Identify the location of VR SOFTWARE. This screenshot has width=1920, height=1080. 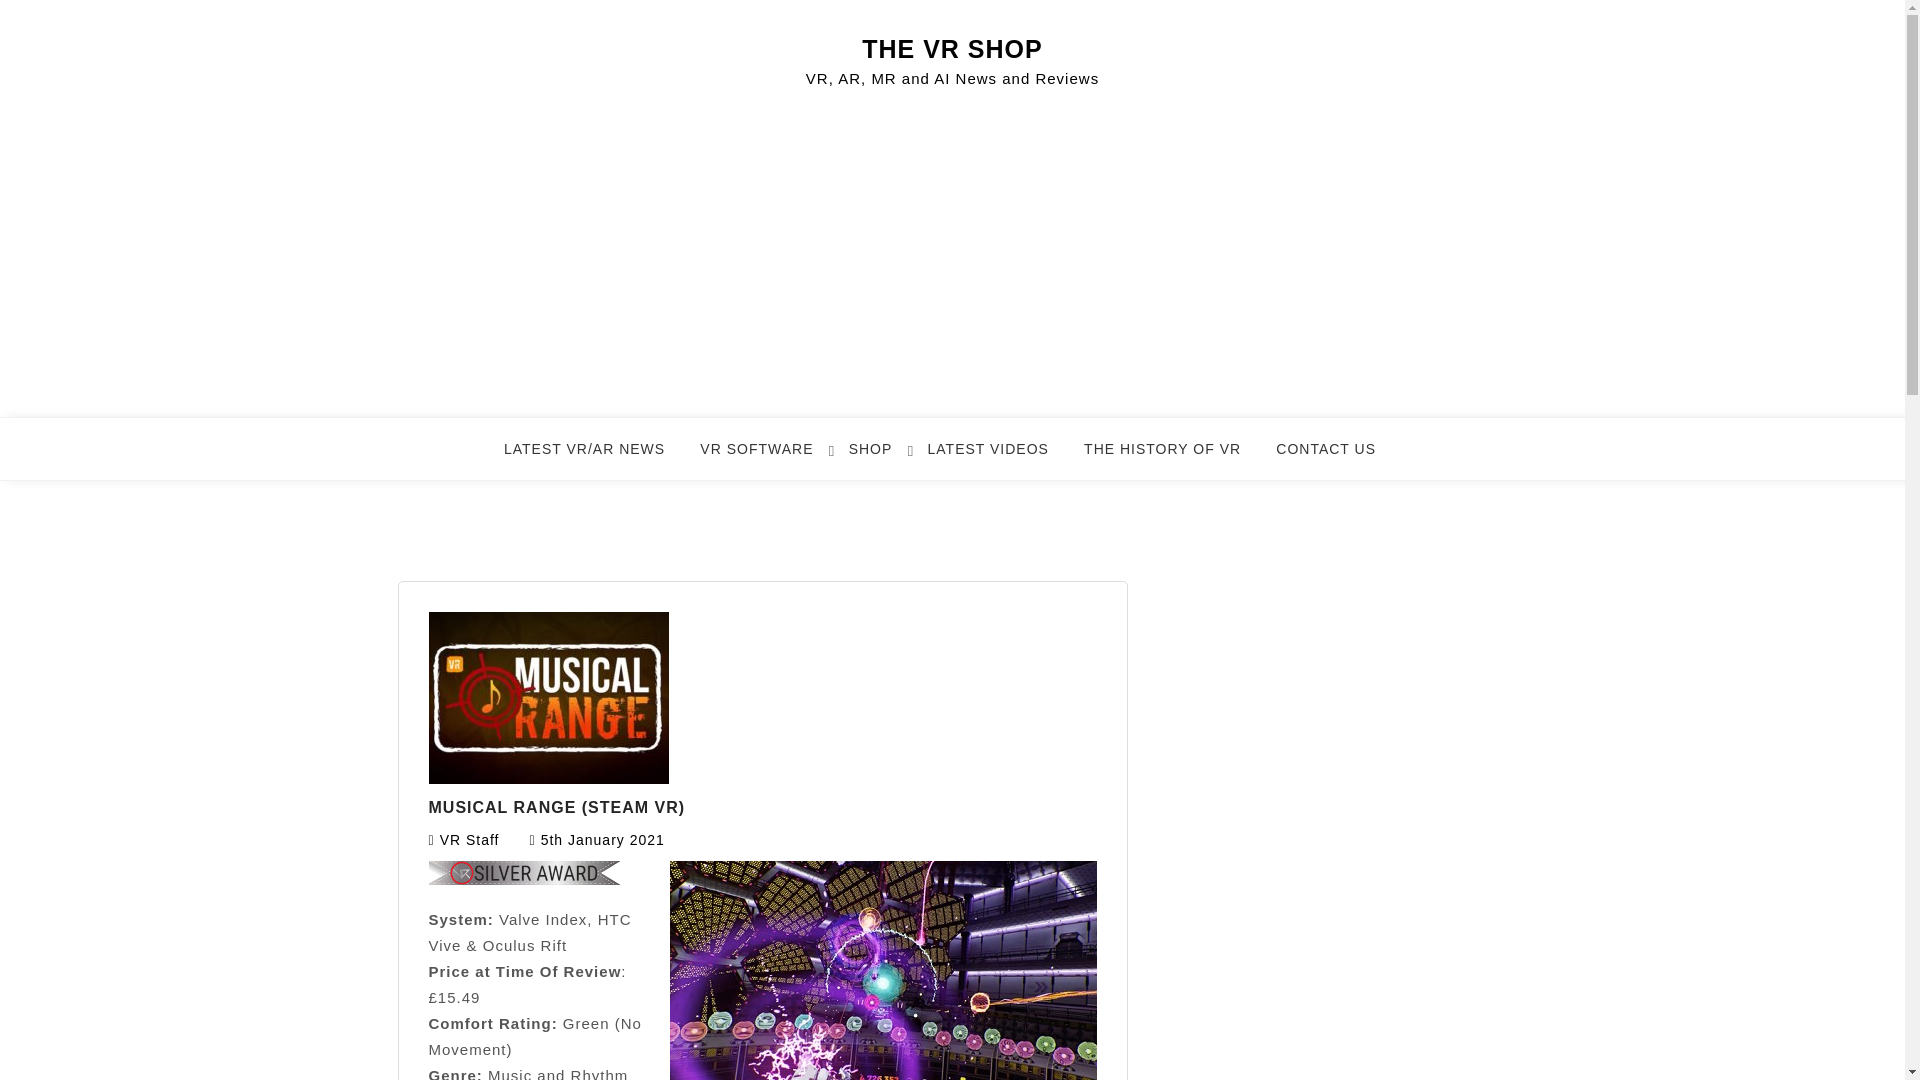
(768, 458).